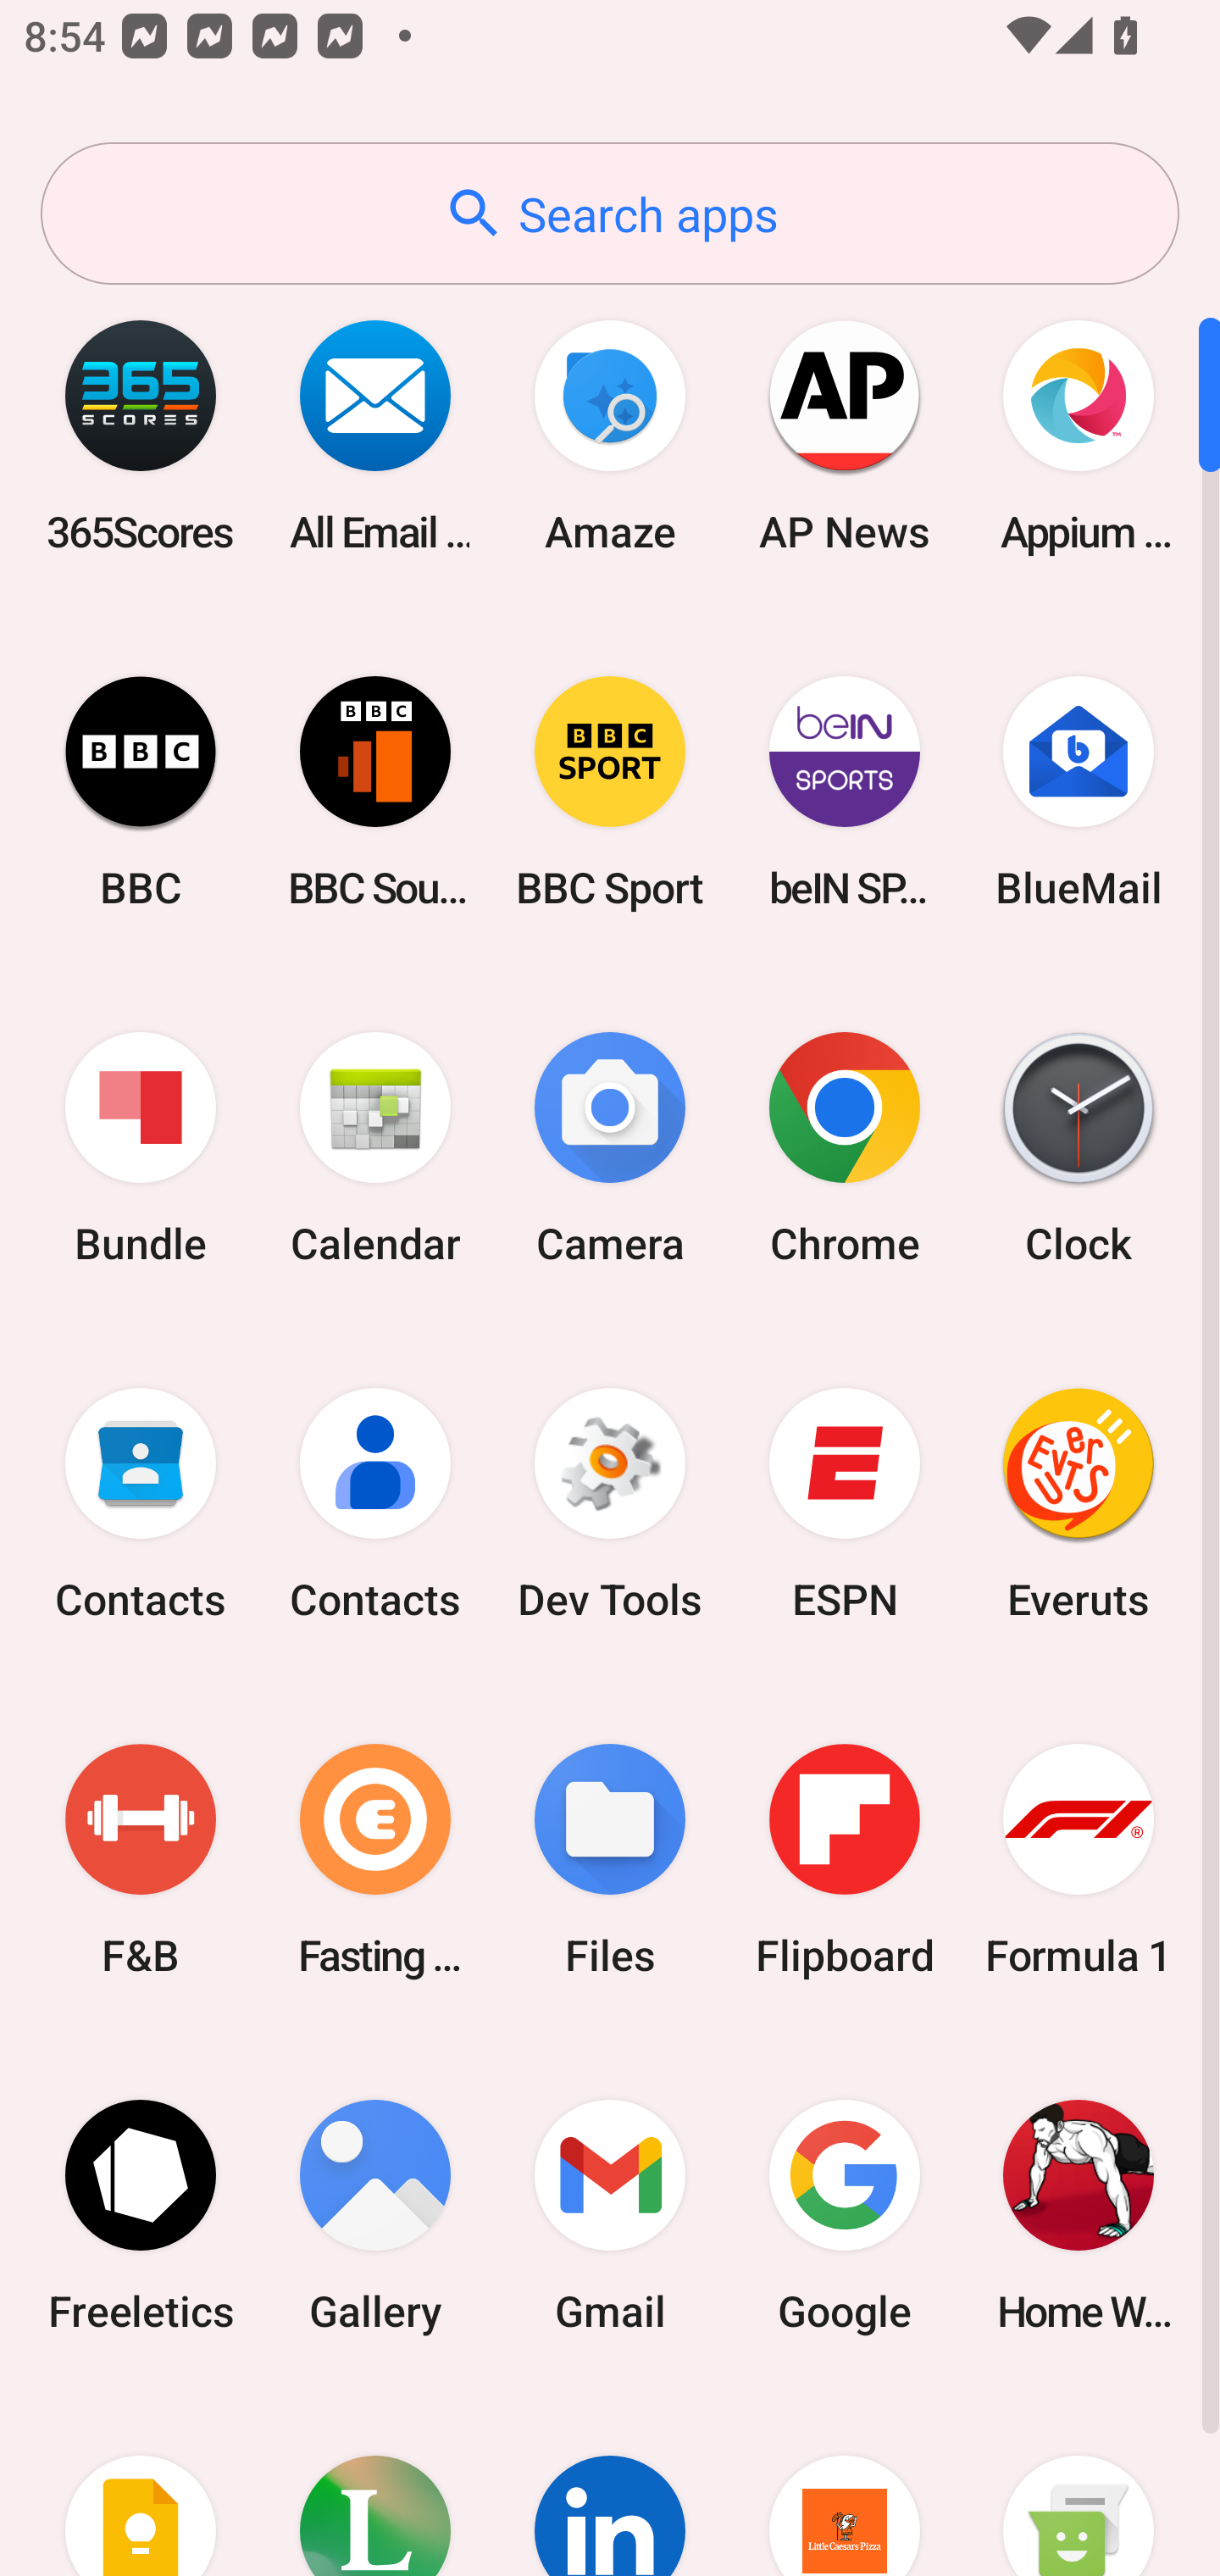 The height and width of the screenshot is (2576, 1220). Describe the element at coordinates (141, 791) in the screenshot. I see `BBC` at that location.